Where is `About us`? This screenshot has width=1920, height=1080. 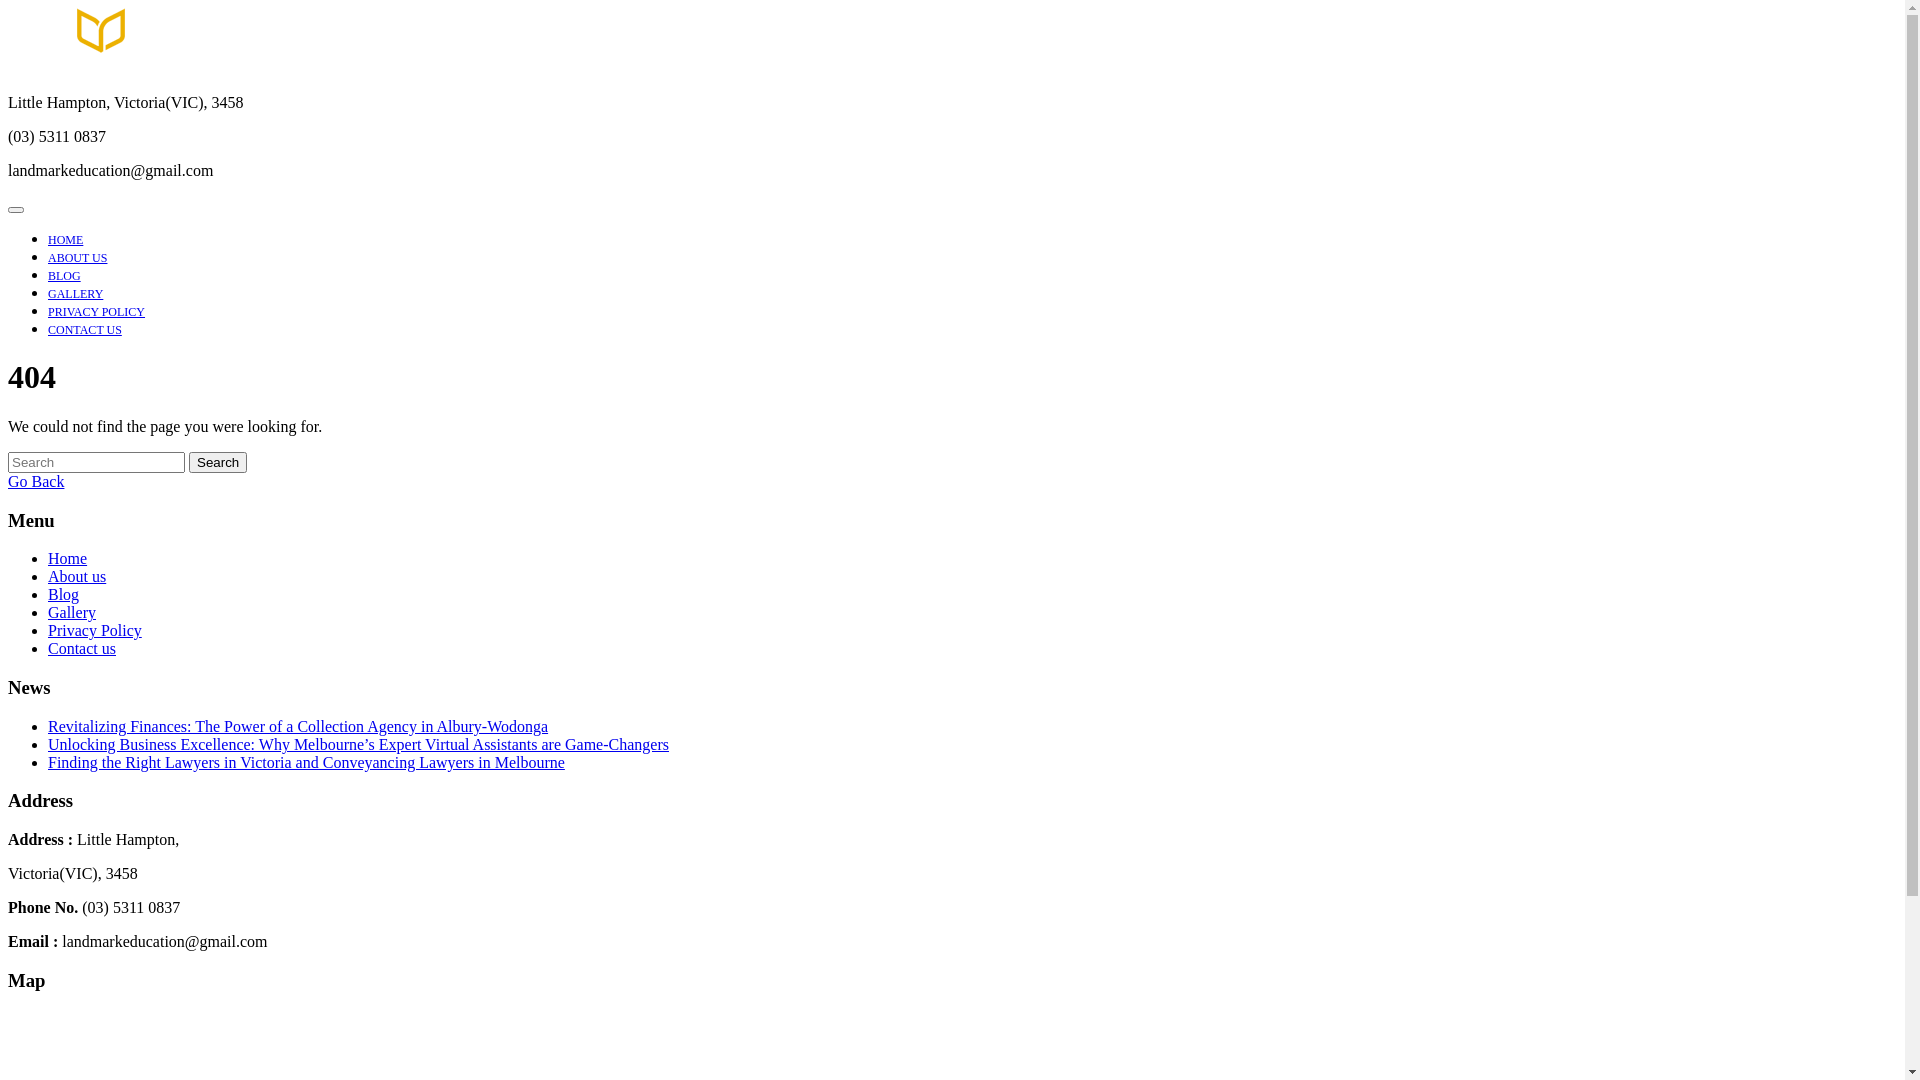 About us is located at coordinates (77, 576).